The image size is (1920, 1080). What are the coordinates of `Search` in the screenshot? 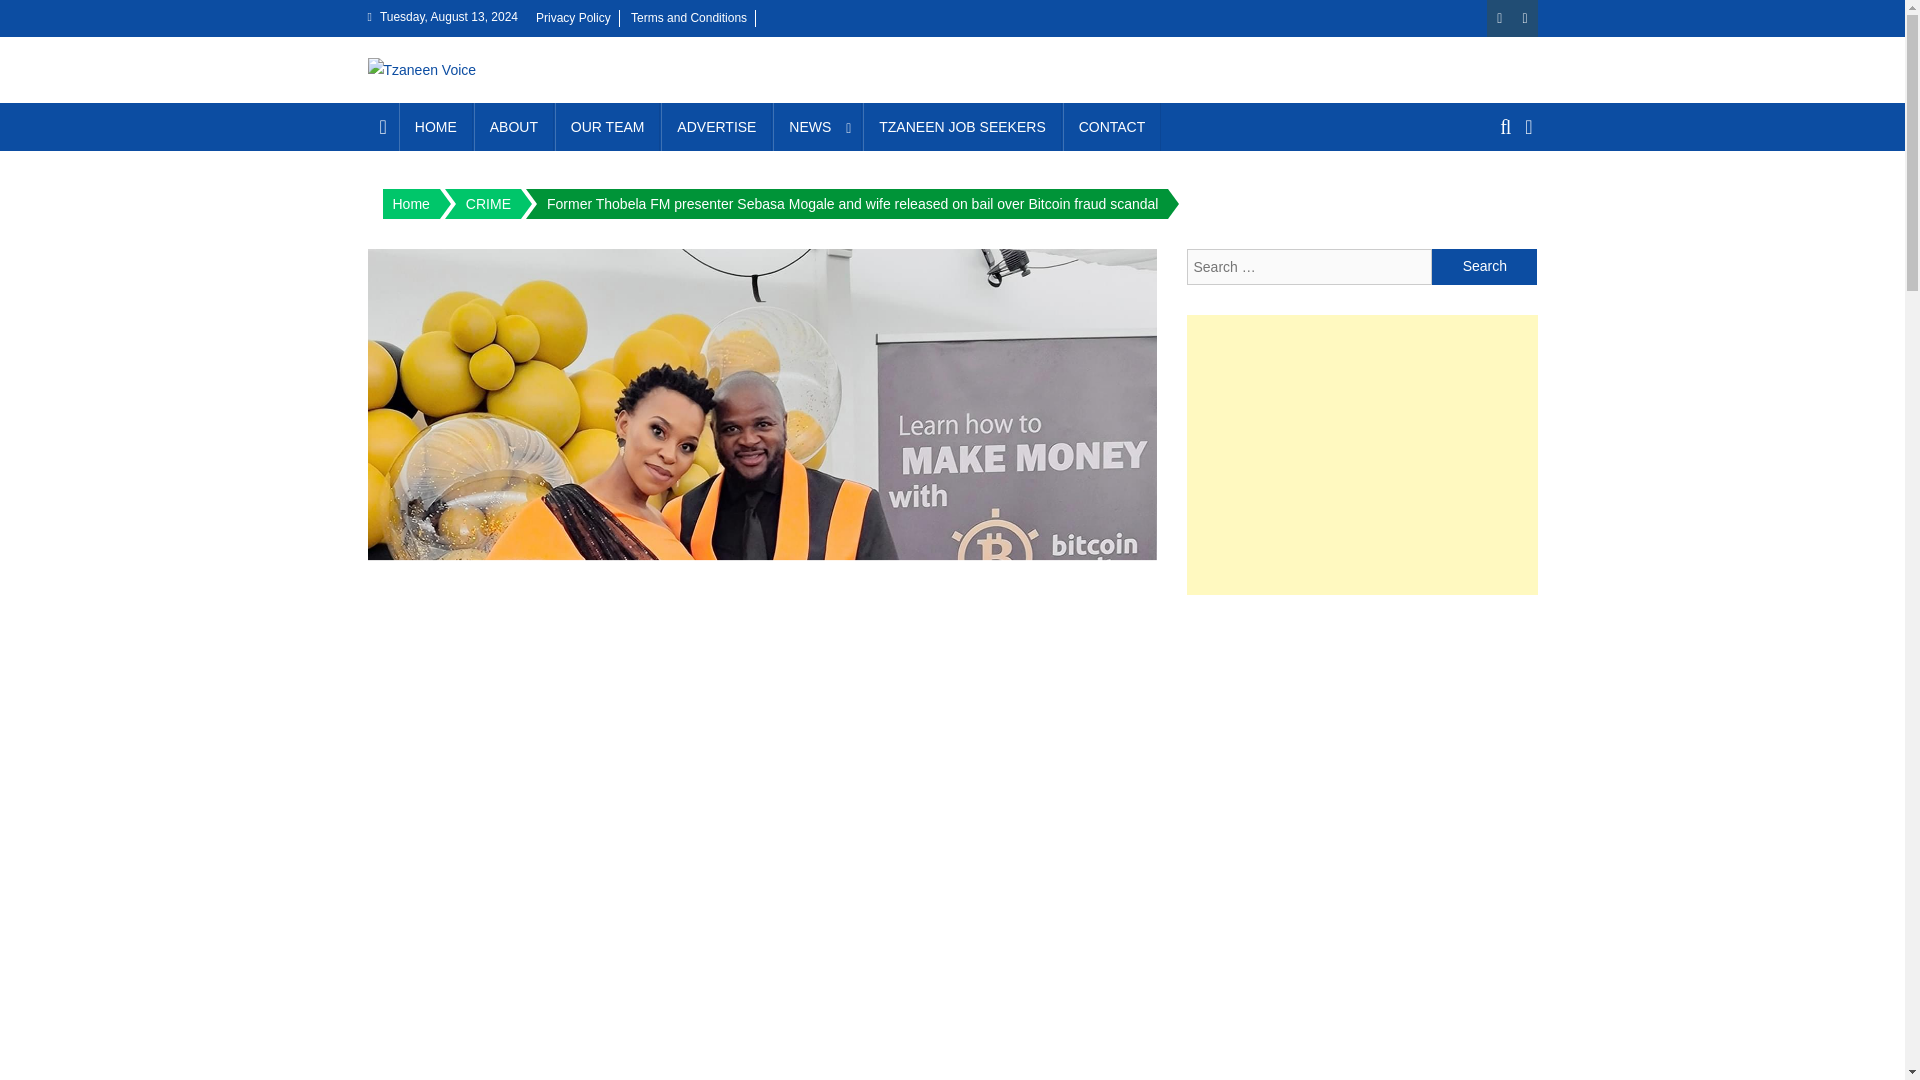 It's located at (1484, 267).